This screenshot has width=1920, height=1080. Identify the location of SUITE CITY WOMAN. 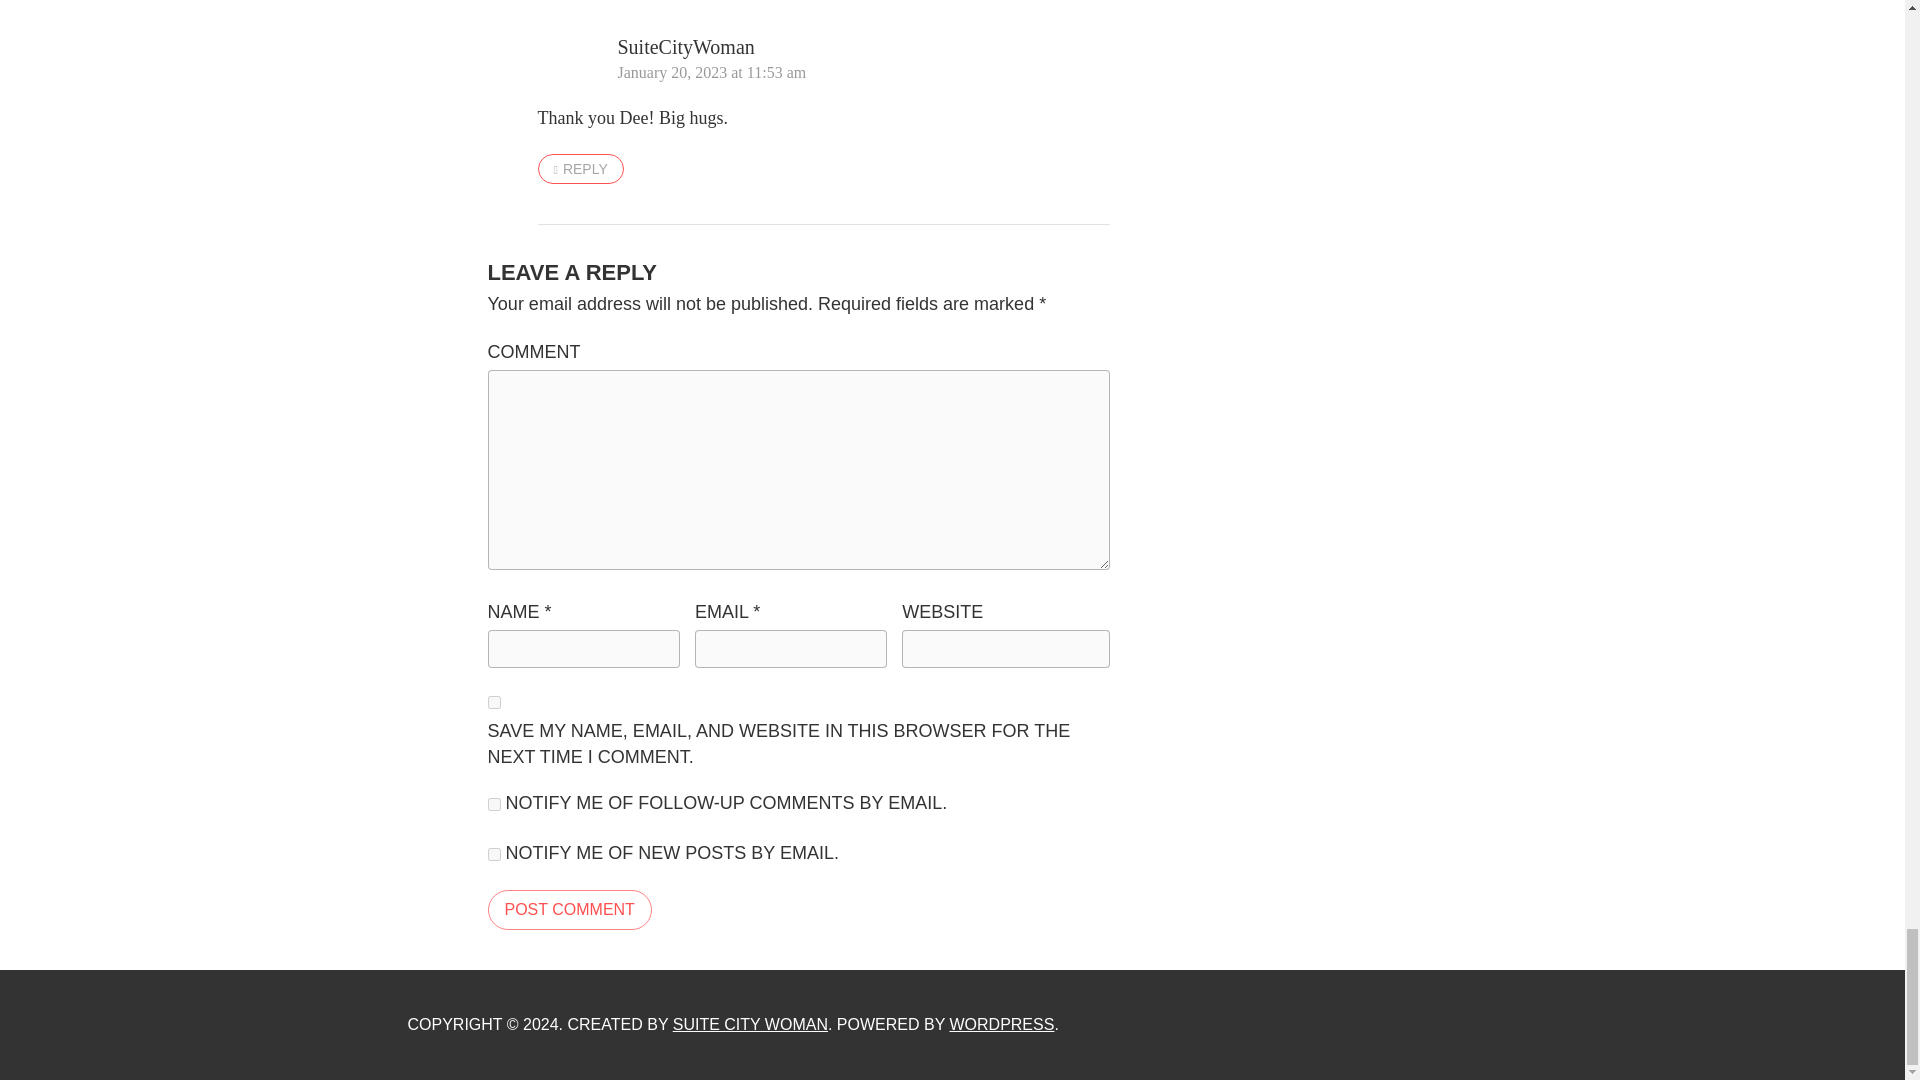
(750, 1024).